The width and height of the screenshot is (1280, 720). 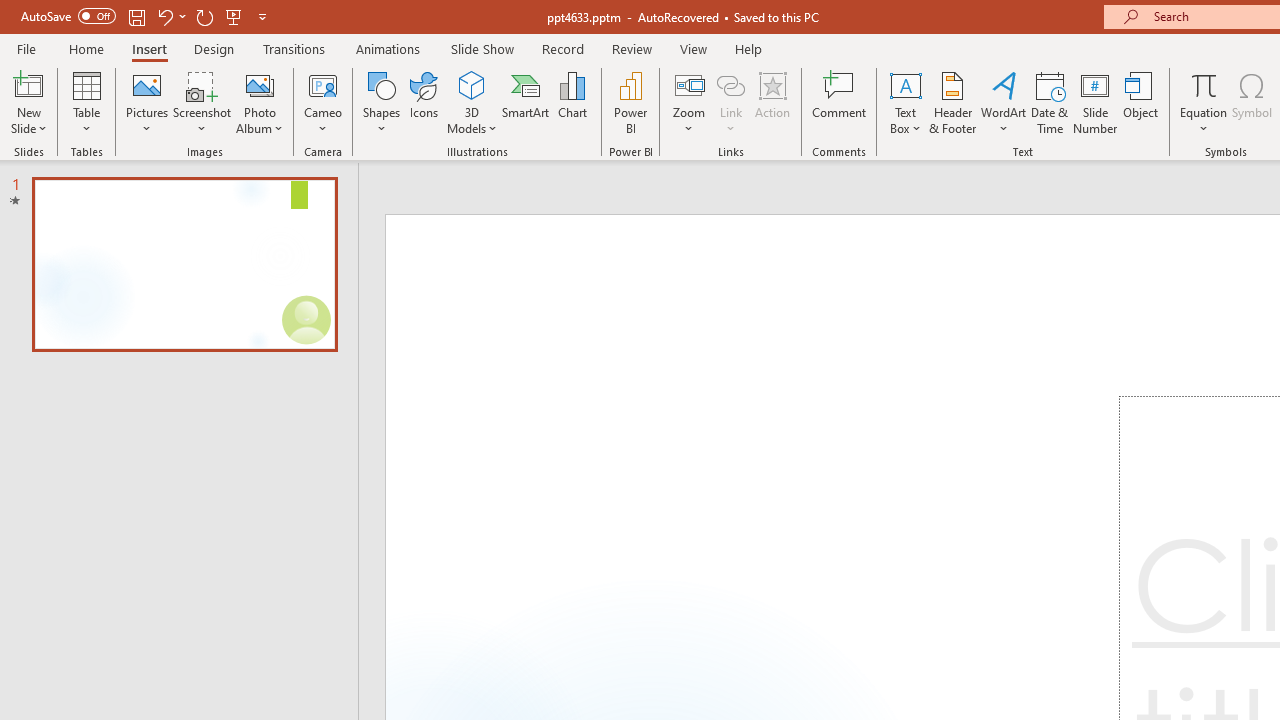 What do you see at coordinates (1141, 102) in the screenshot?
I see `Object...` at bounding box center [1141, 102].